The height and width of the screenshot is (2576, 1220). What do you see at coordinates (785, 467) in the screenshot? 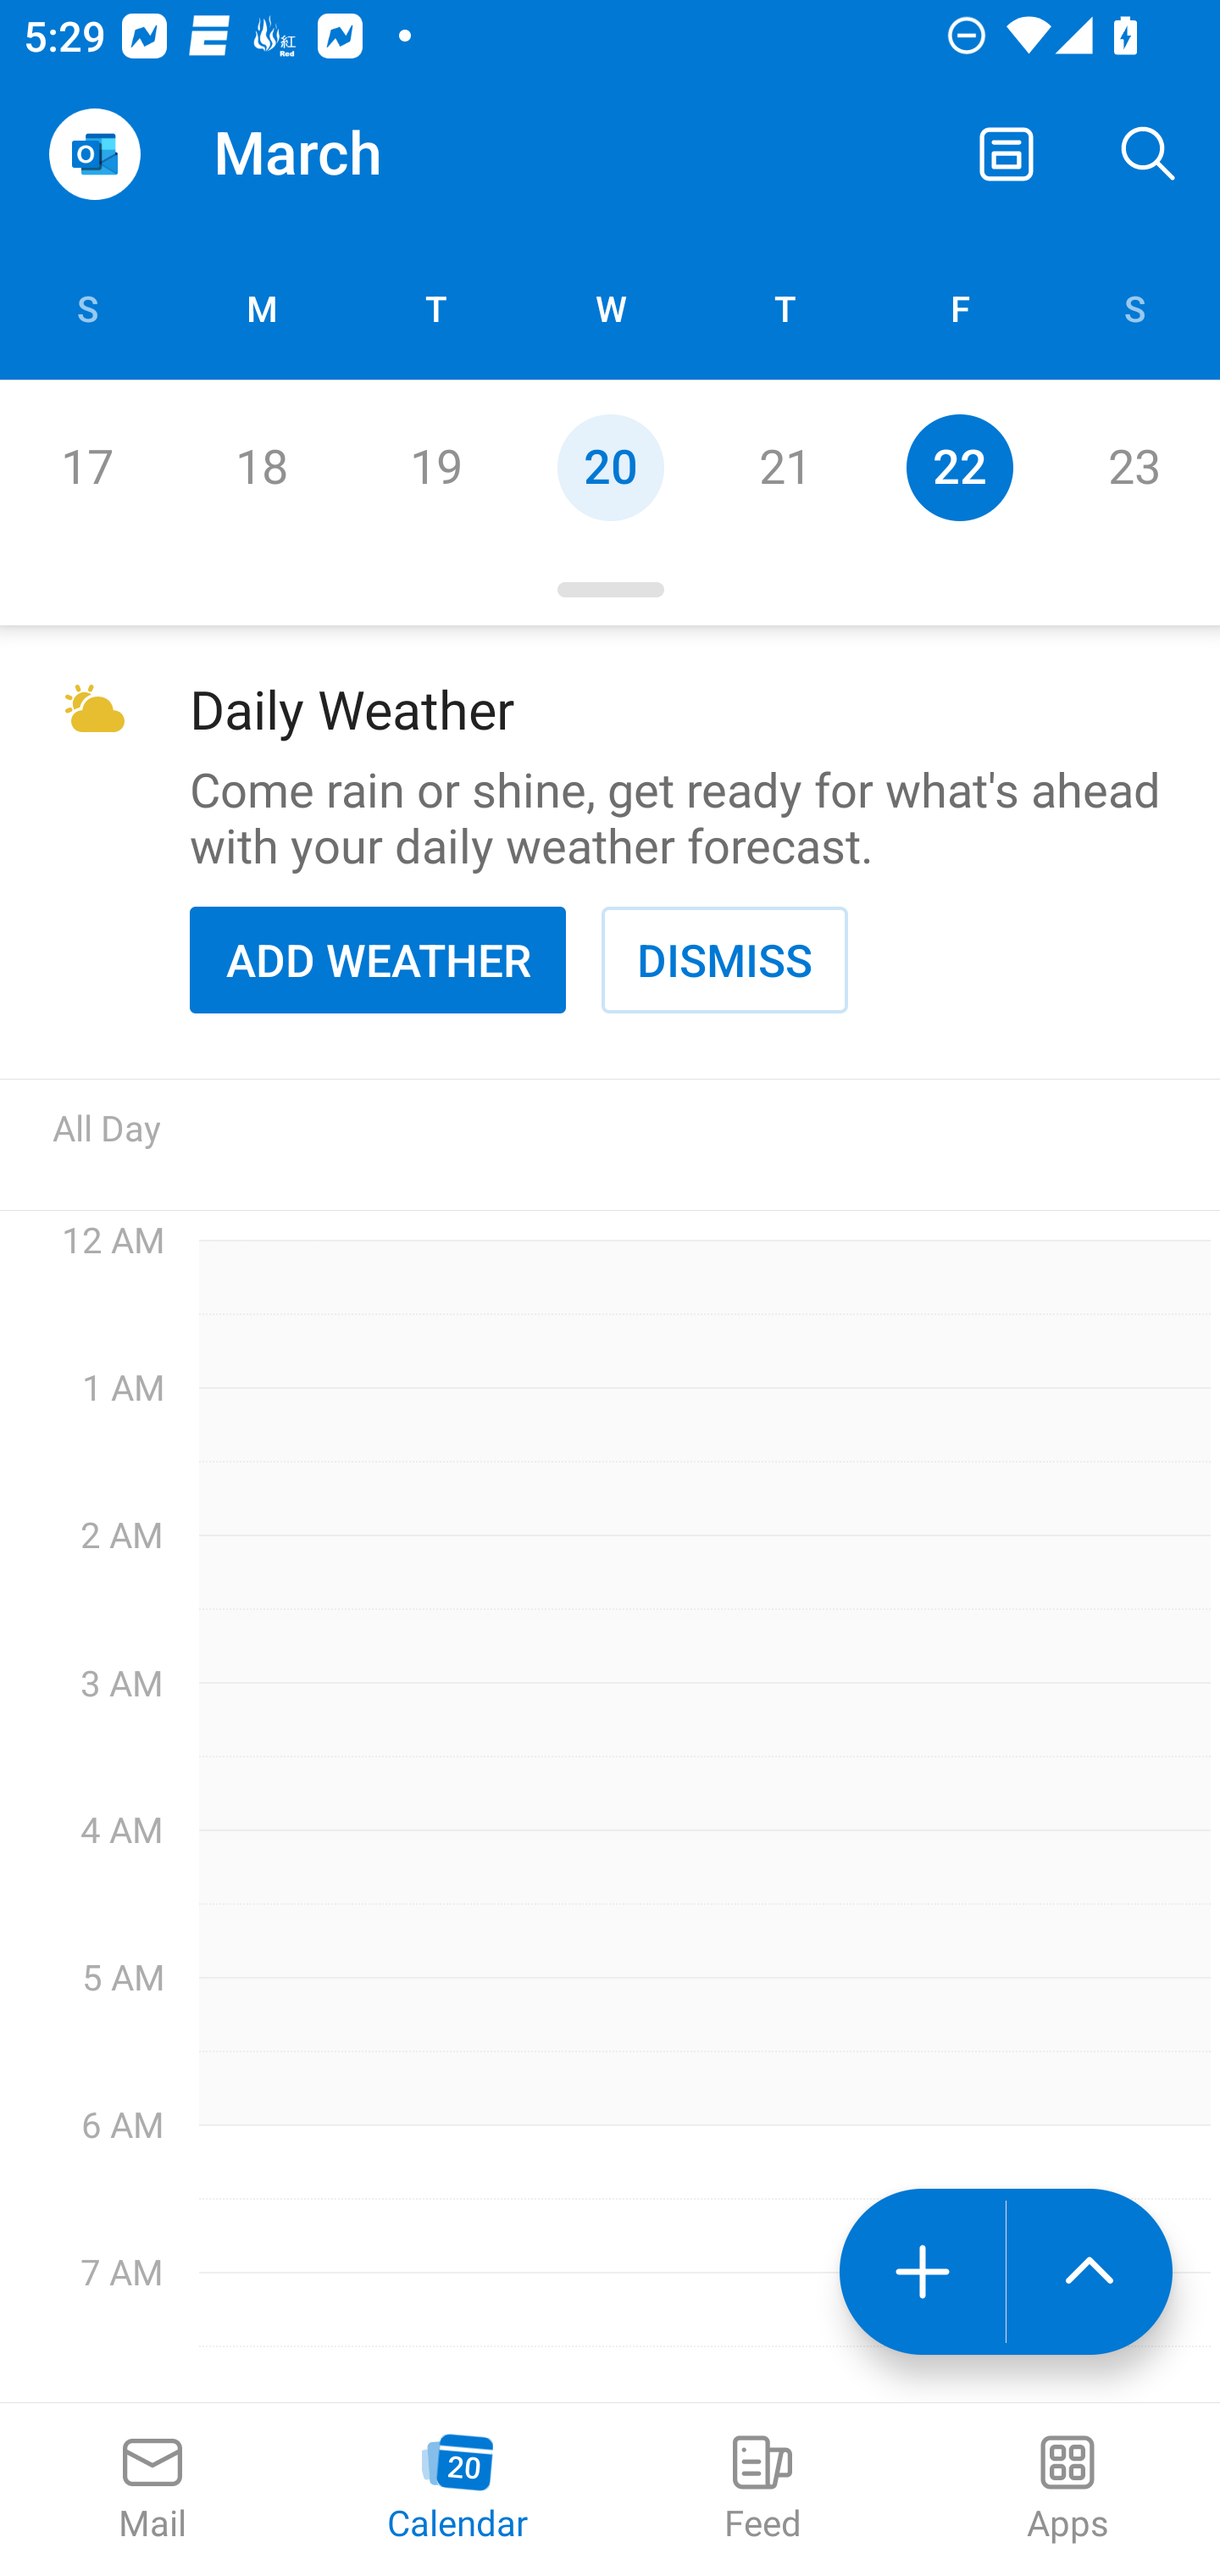
I see `21 Thursday, March 21` at bounding box center [785, 467].